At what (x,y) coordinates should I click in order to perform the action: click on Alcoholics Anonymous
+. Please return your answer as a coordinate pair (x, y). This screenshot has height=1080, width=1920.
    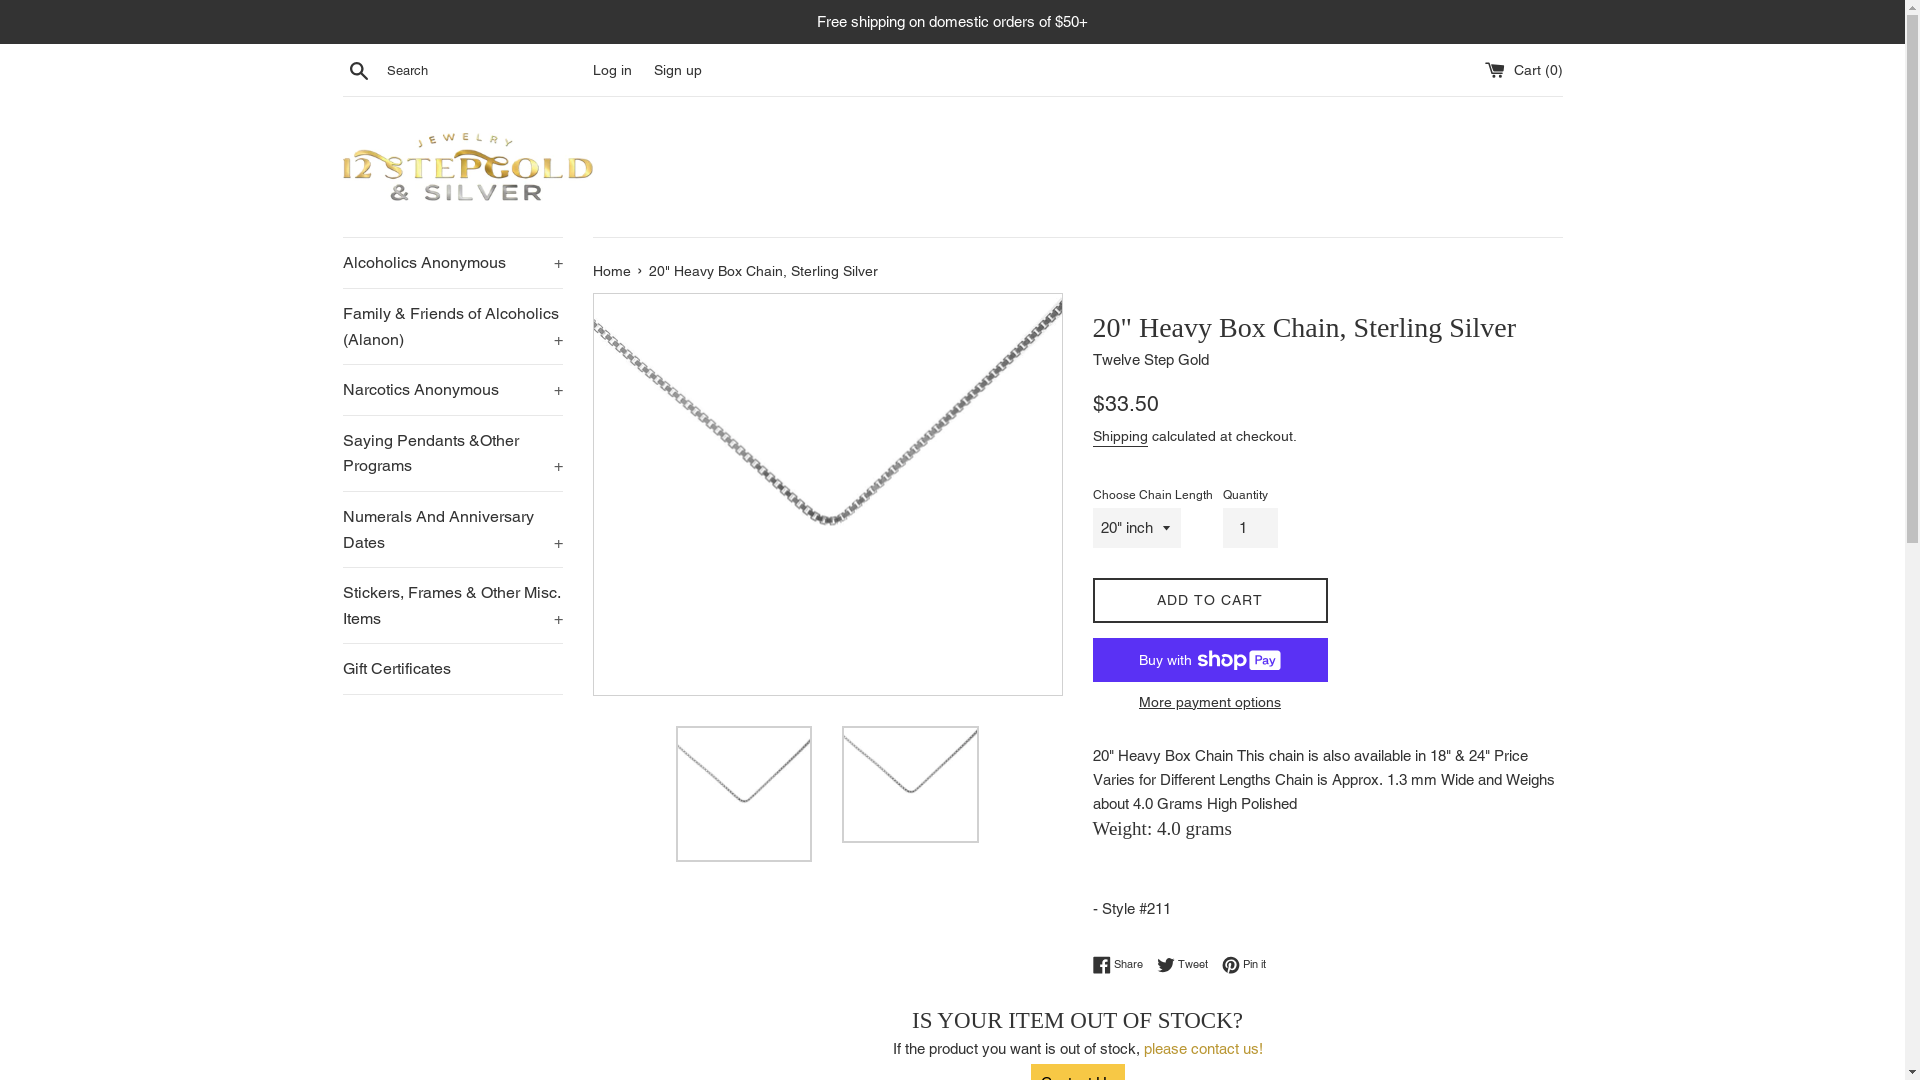
    Looking at the image, I should click on (452, 263).